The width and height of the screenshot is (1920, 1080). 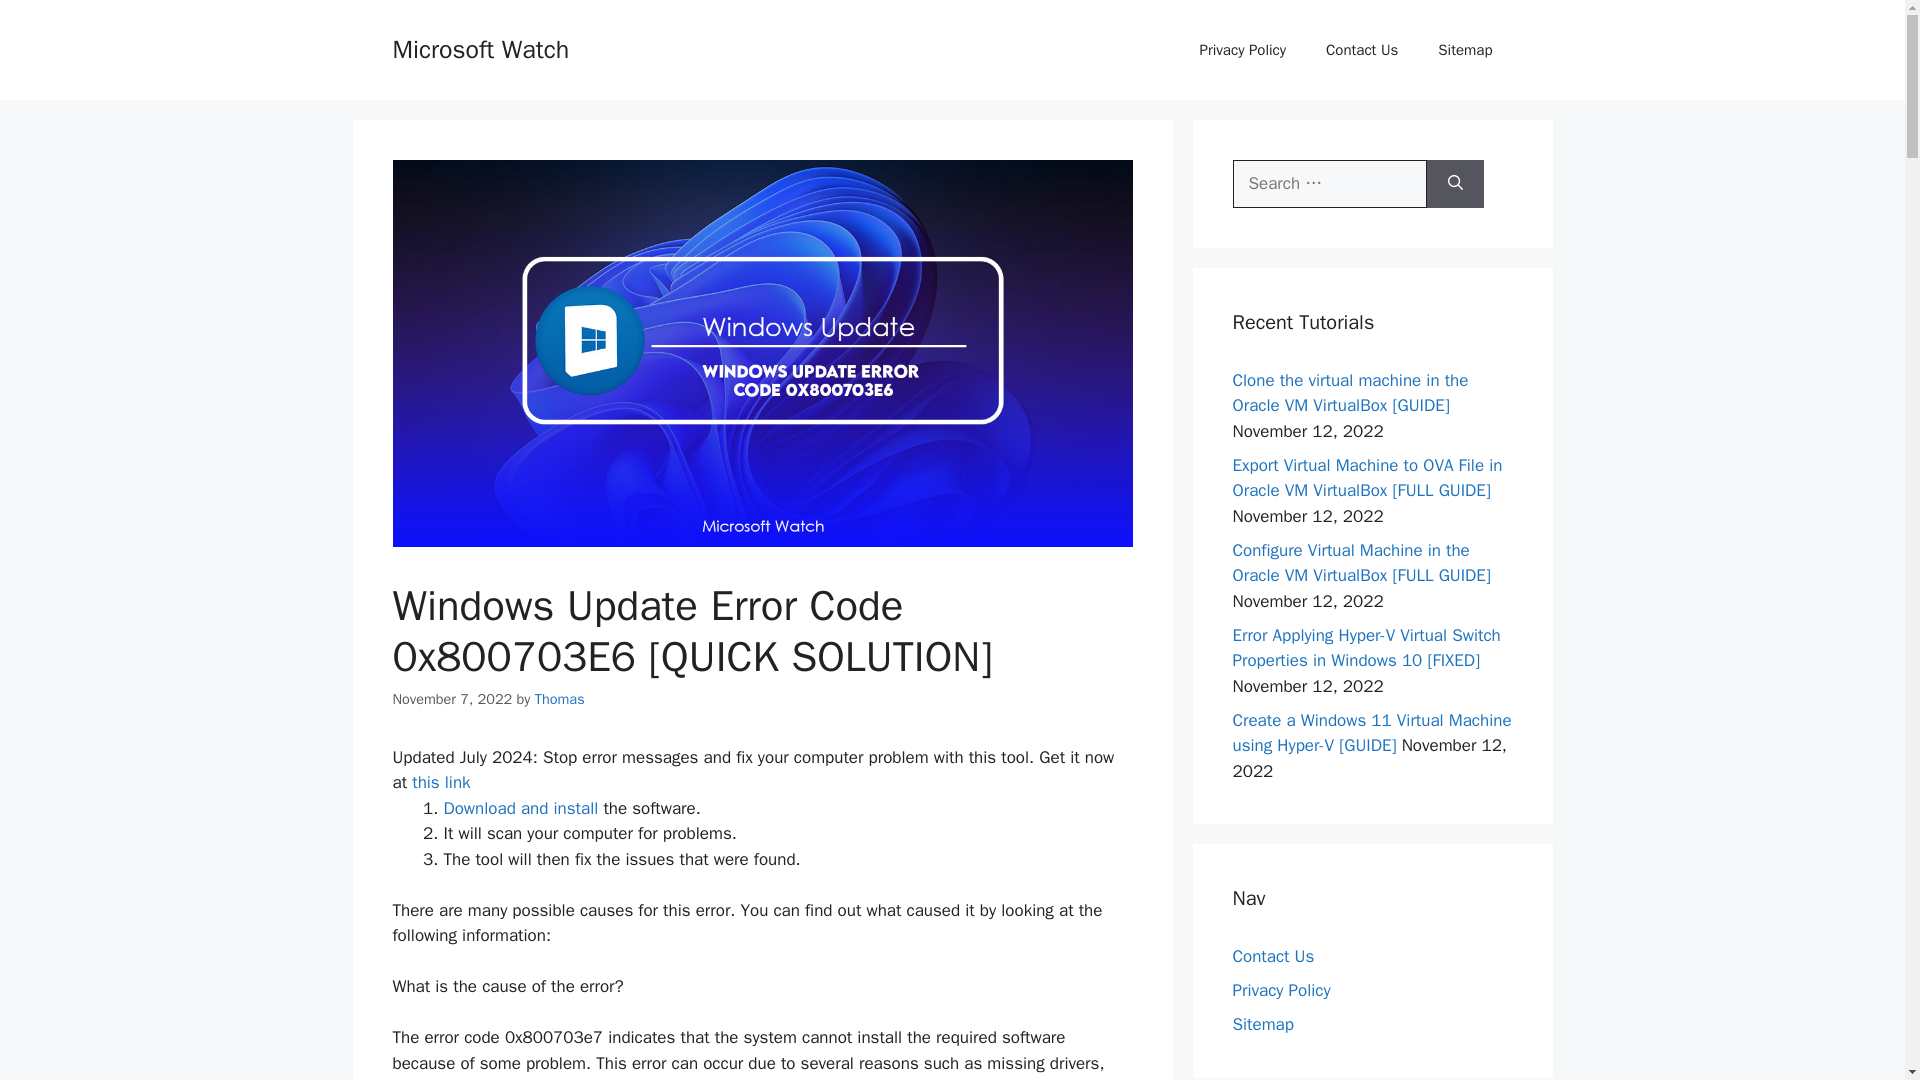 I want to click on Download and install, so click(x=521, y=808).